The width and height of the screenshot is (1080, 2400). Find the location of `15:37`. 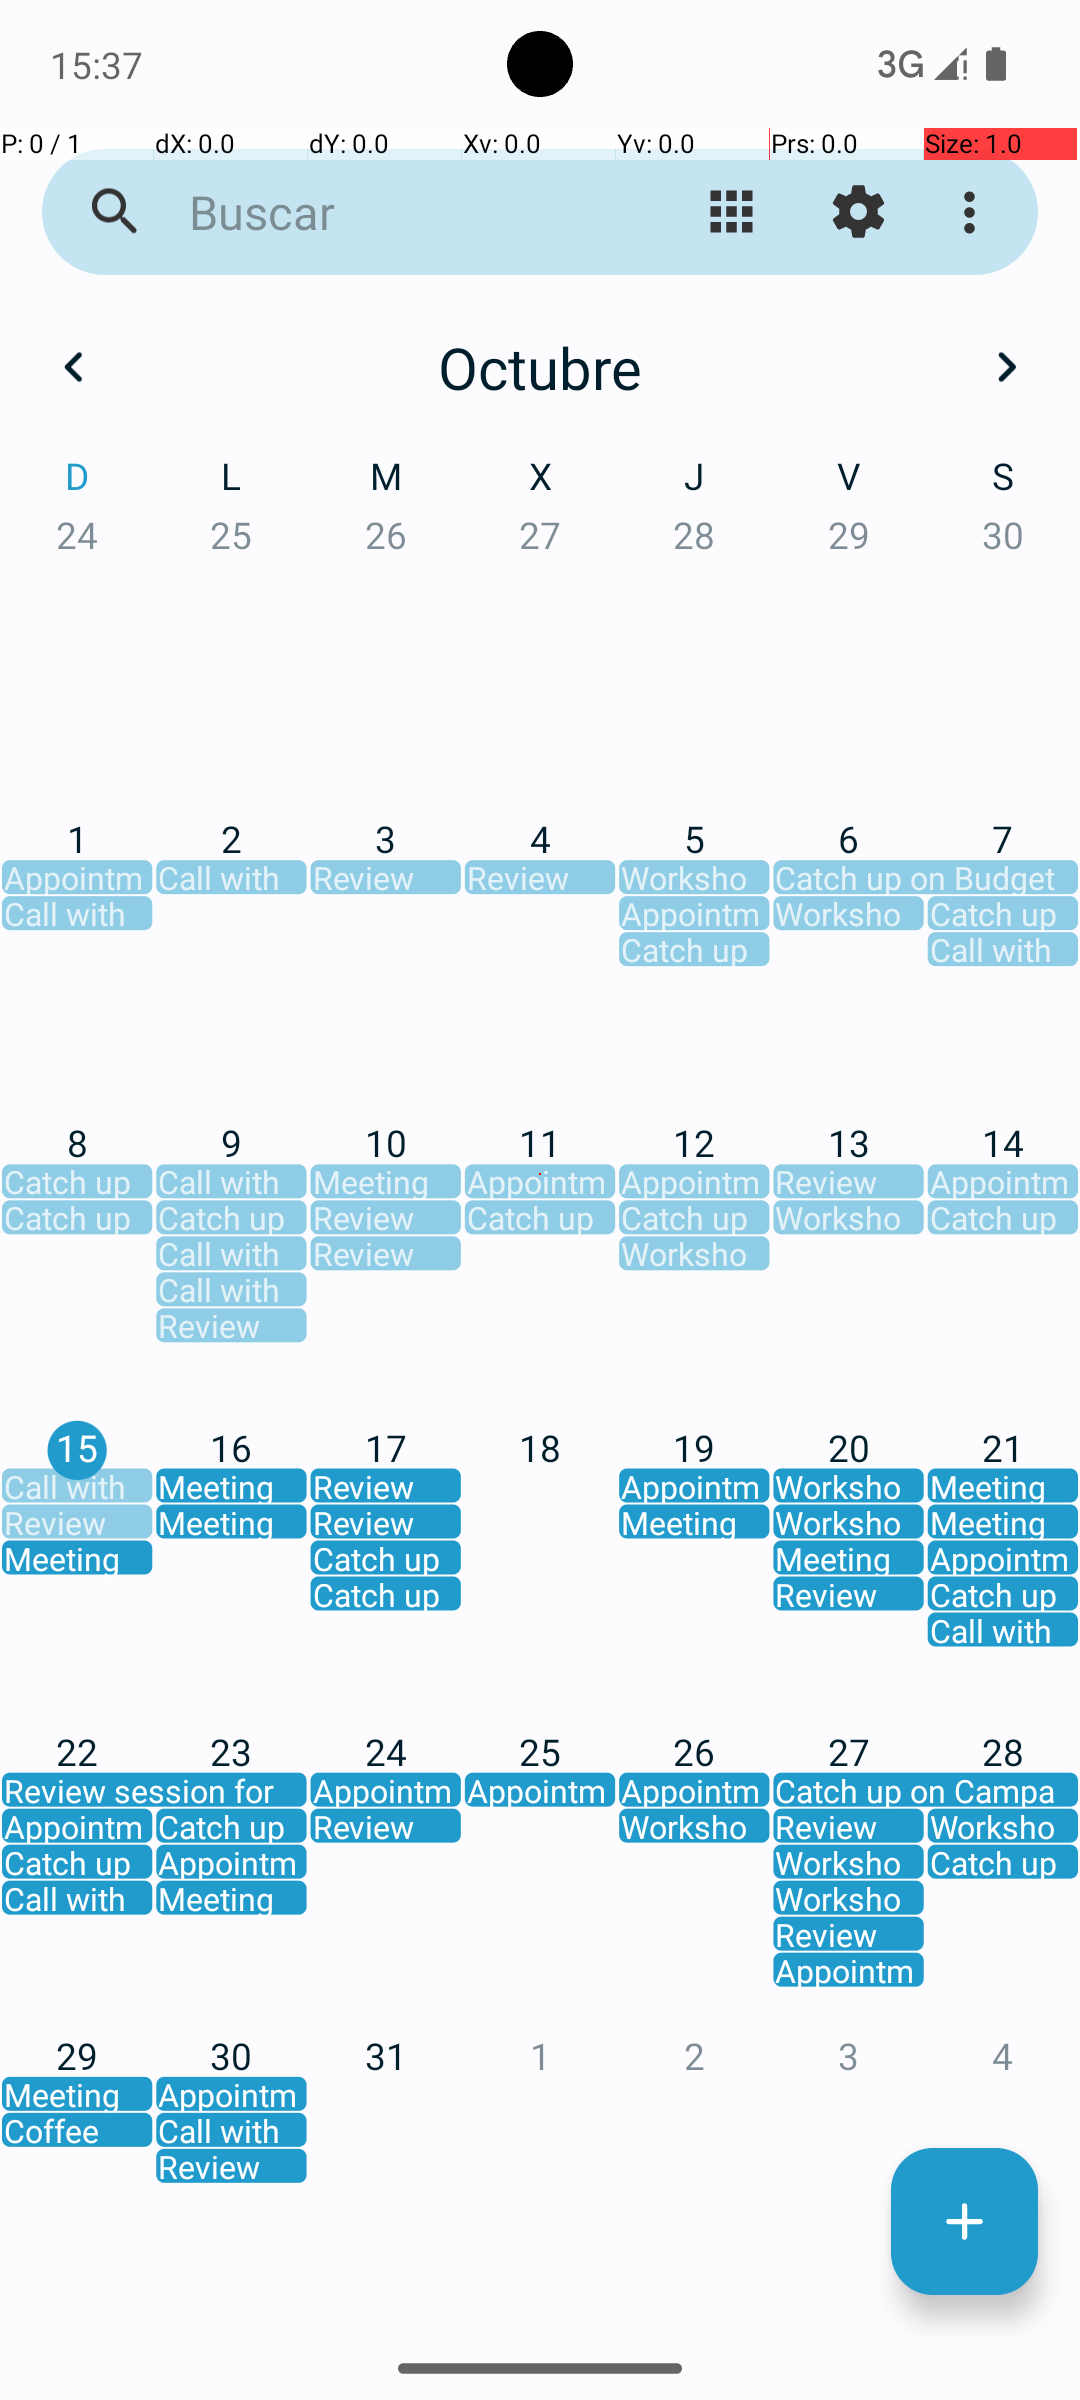

15:37 is located at coordinates (99, 64).